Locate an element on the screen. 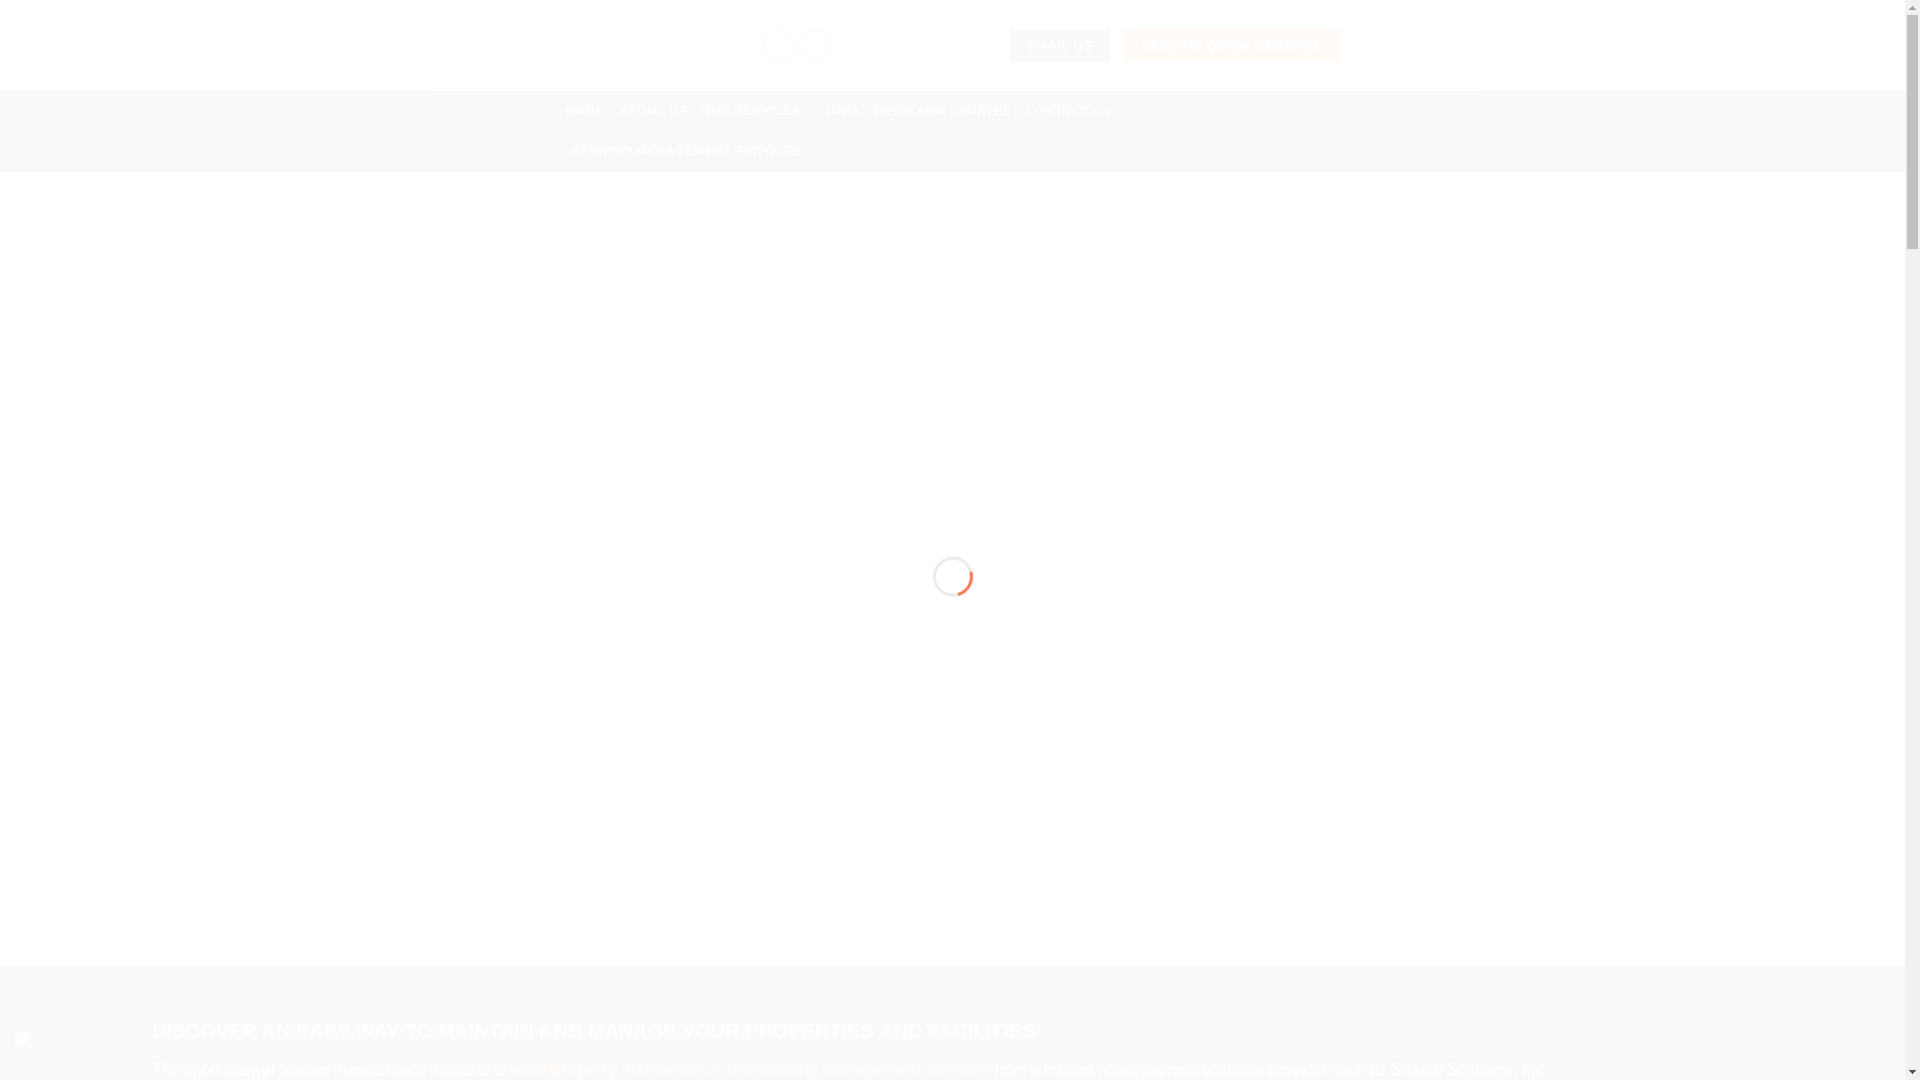 The height and width of the screenshot is (1080, 1920). PARKING MANAGEMENT SERVICES is located at coordinates (687, 150).